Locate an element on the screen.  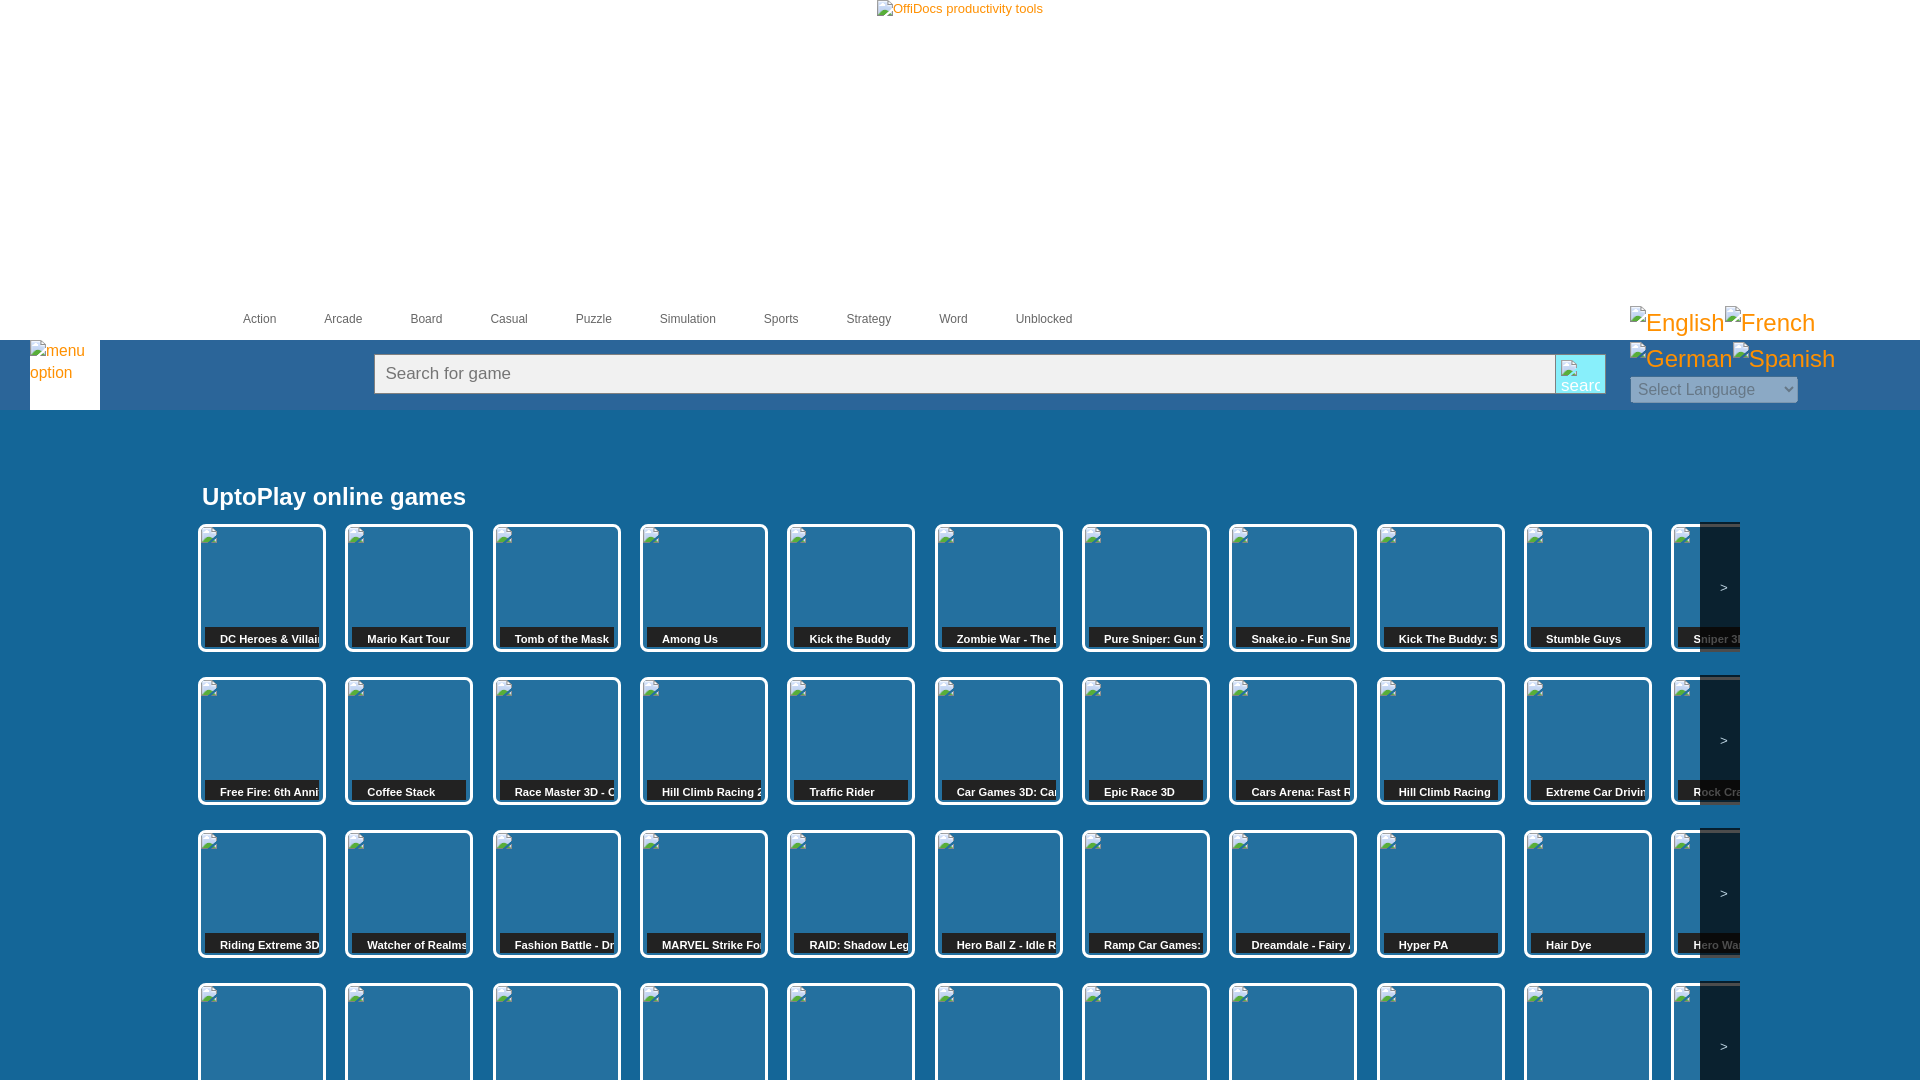
Sports is located at coordinates (764, 319).